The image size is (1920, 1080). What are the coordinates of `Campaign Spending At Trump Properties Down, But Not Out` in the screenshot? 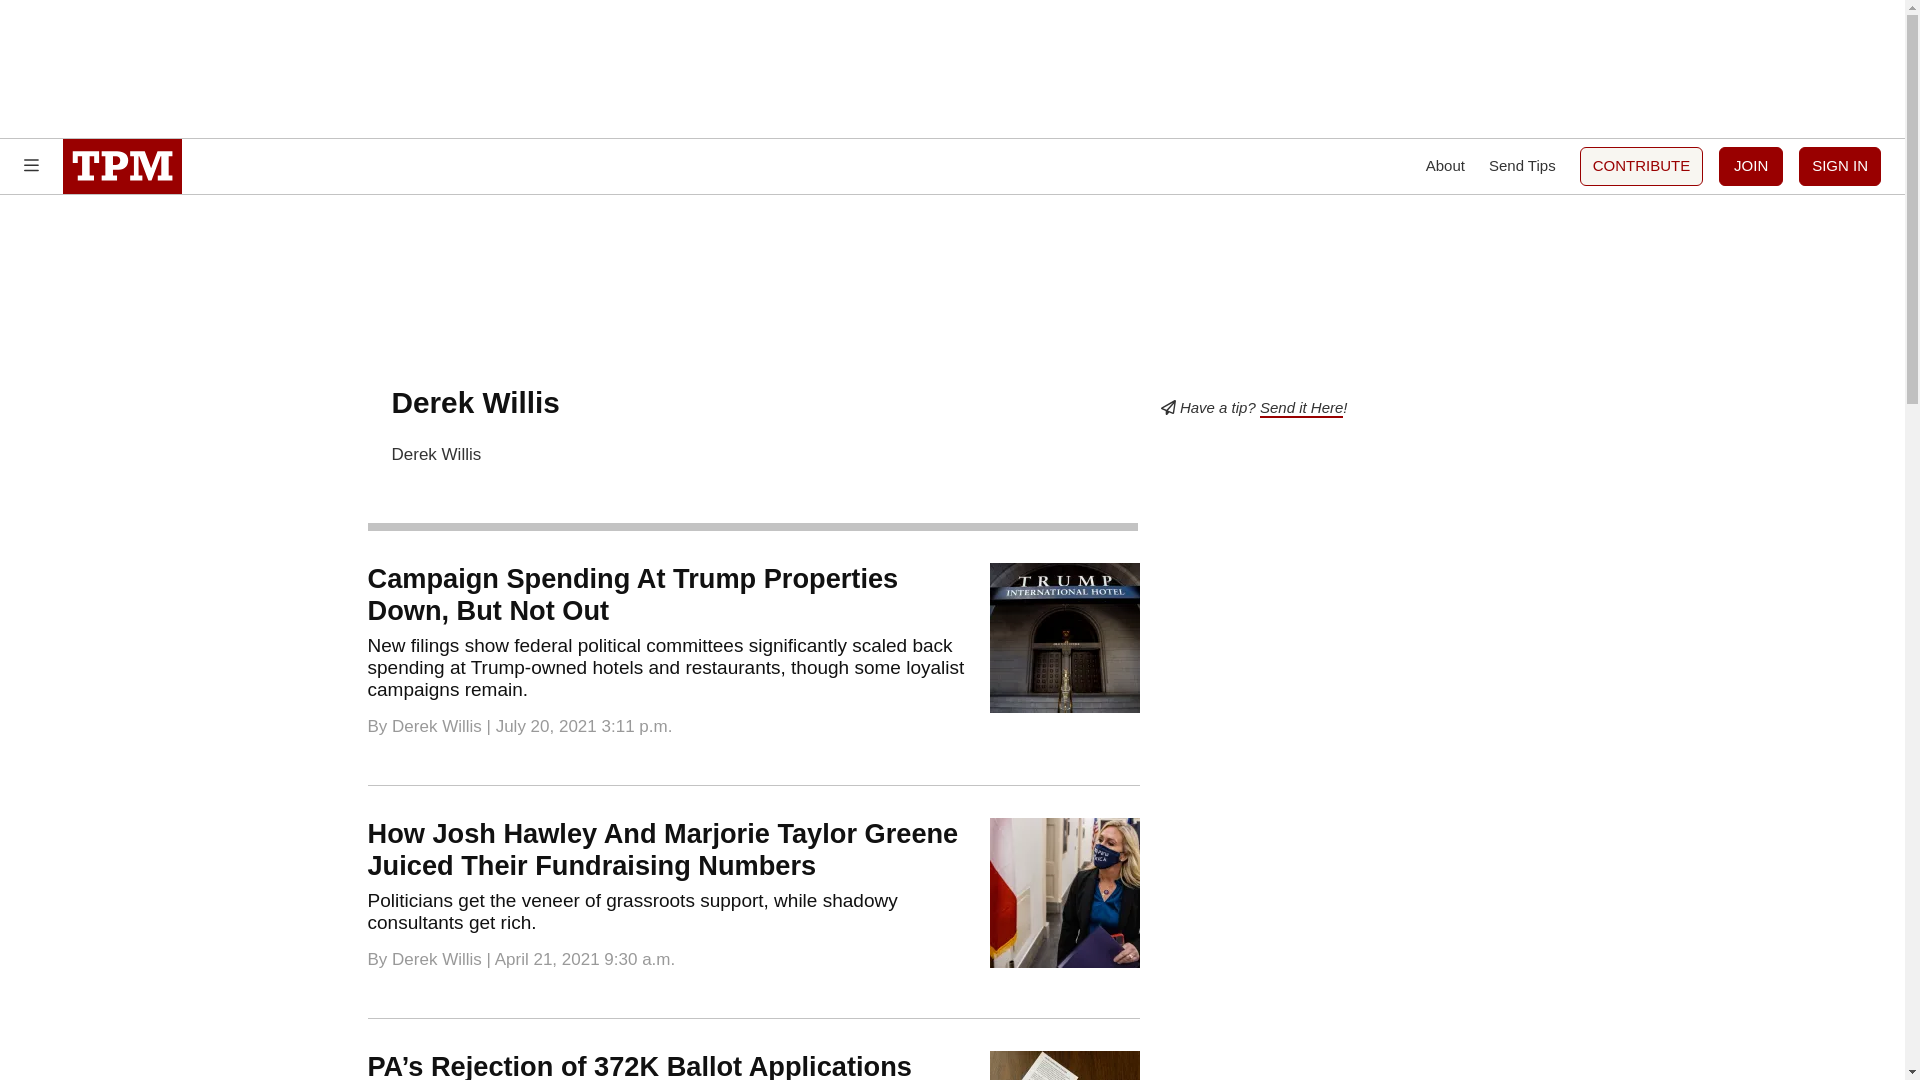 It's located at (633, 594).